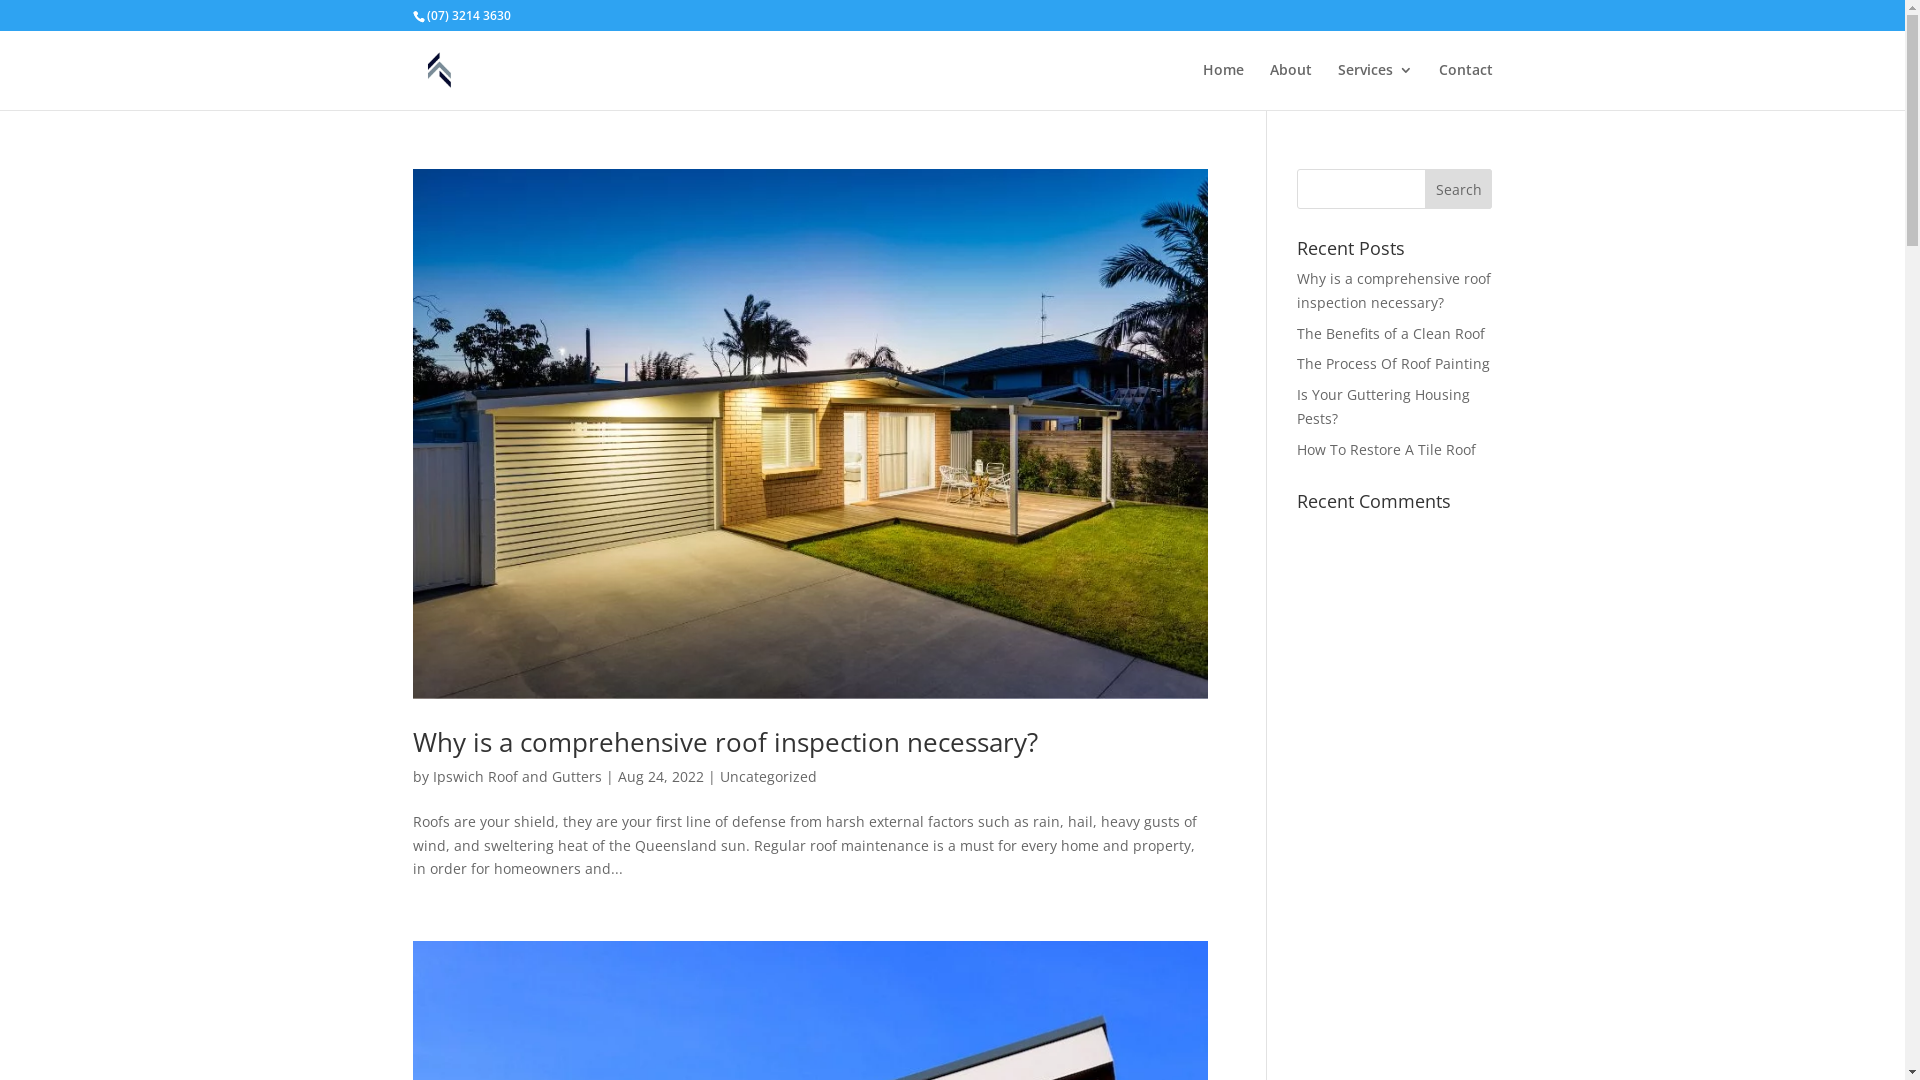  I want to click on Ipswich Roof and Gutters, so click(516, 776).